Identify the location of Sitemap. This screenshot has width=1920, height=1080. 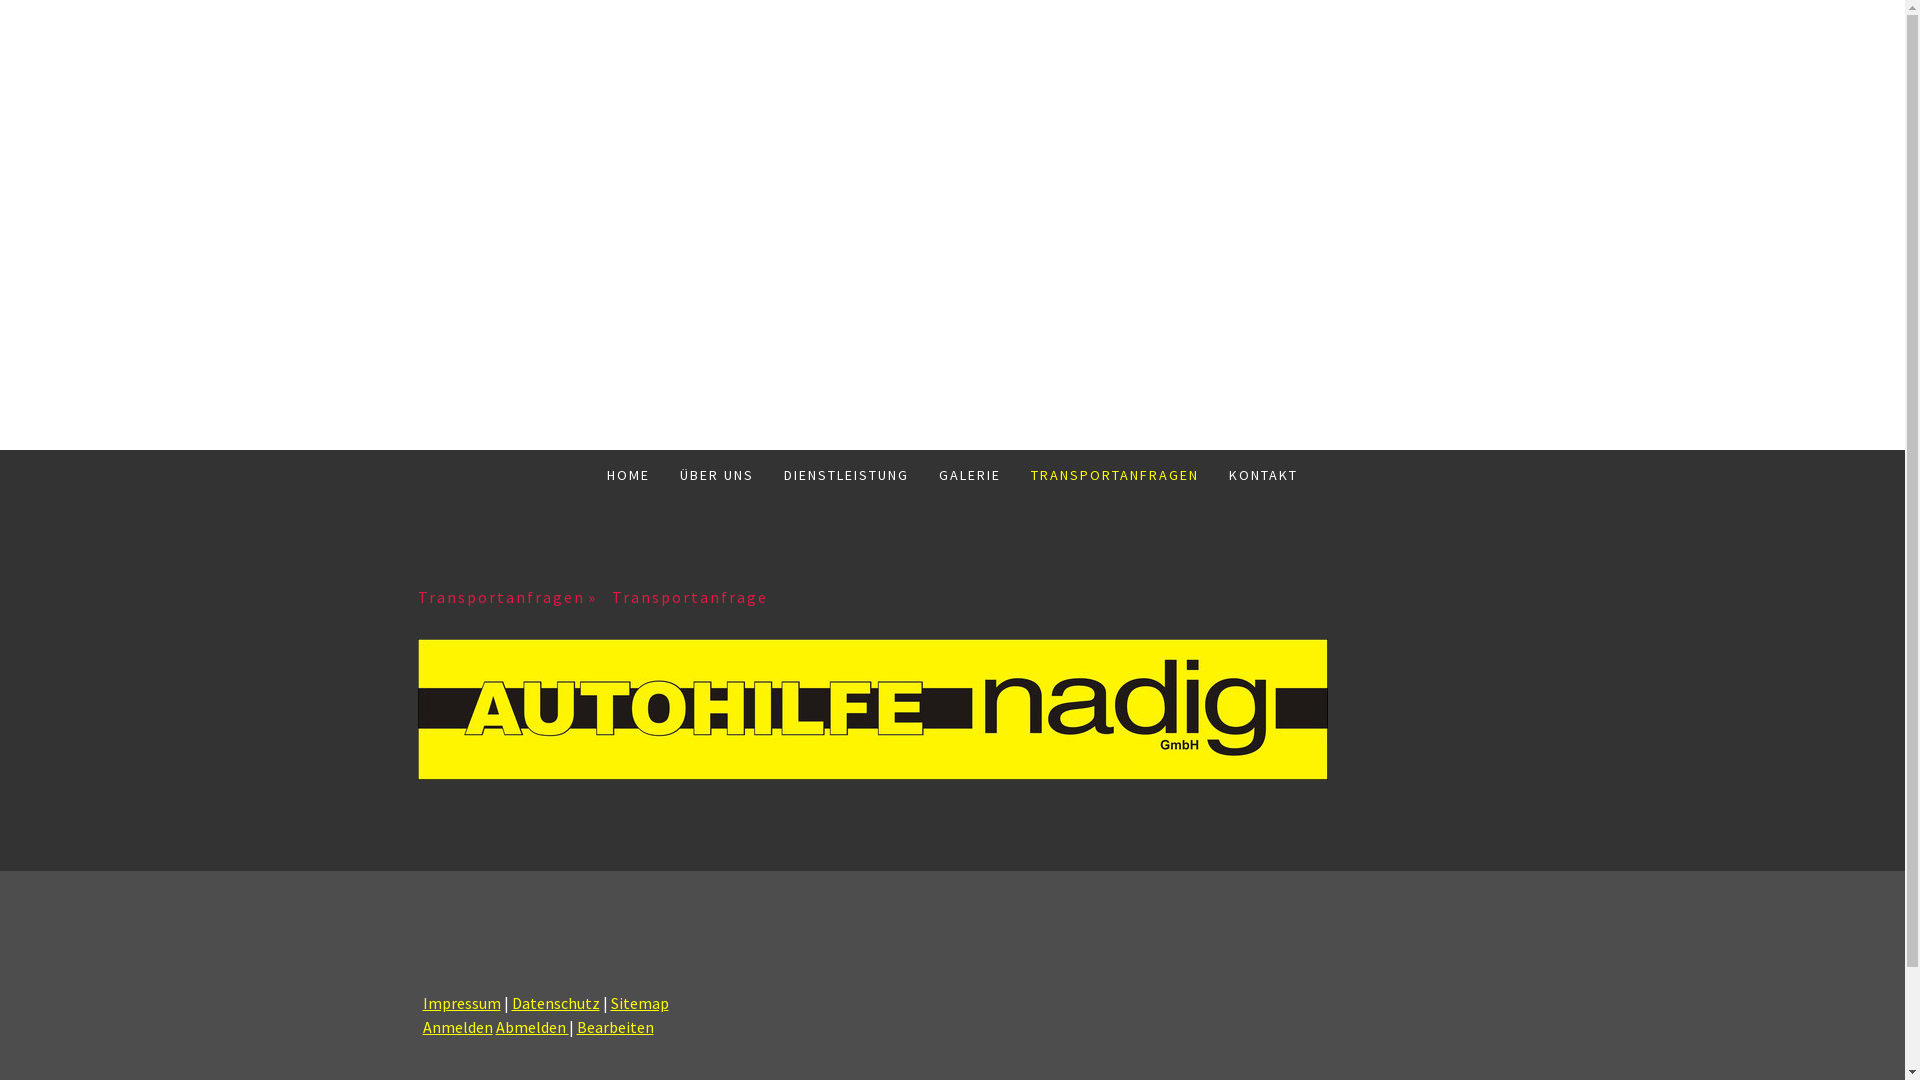
(639, 1003).